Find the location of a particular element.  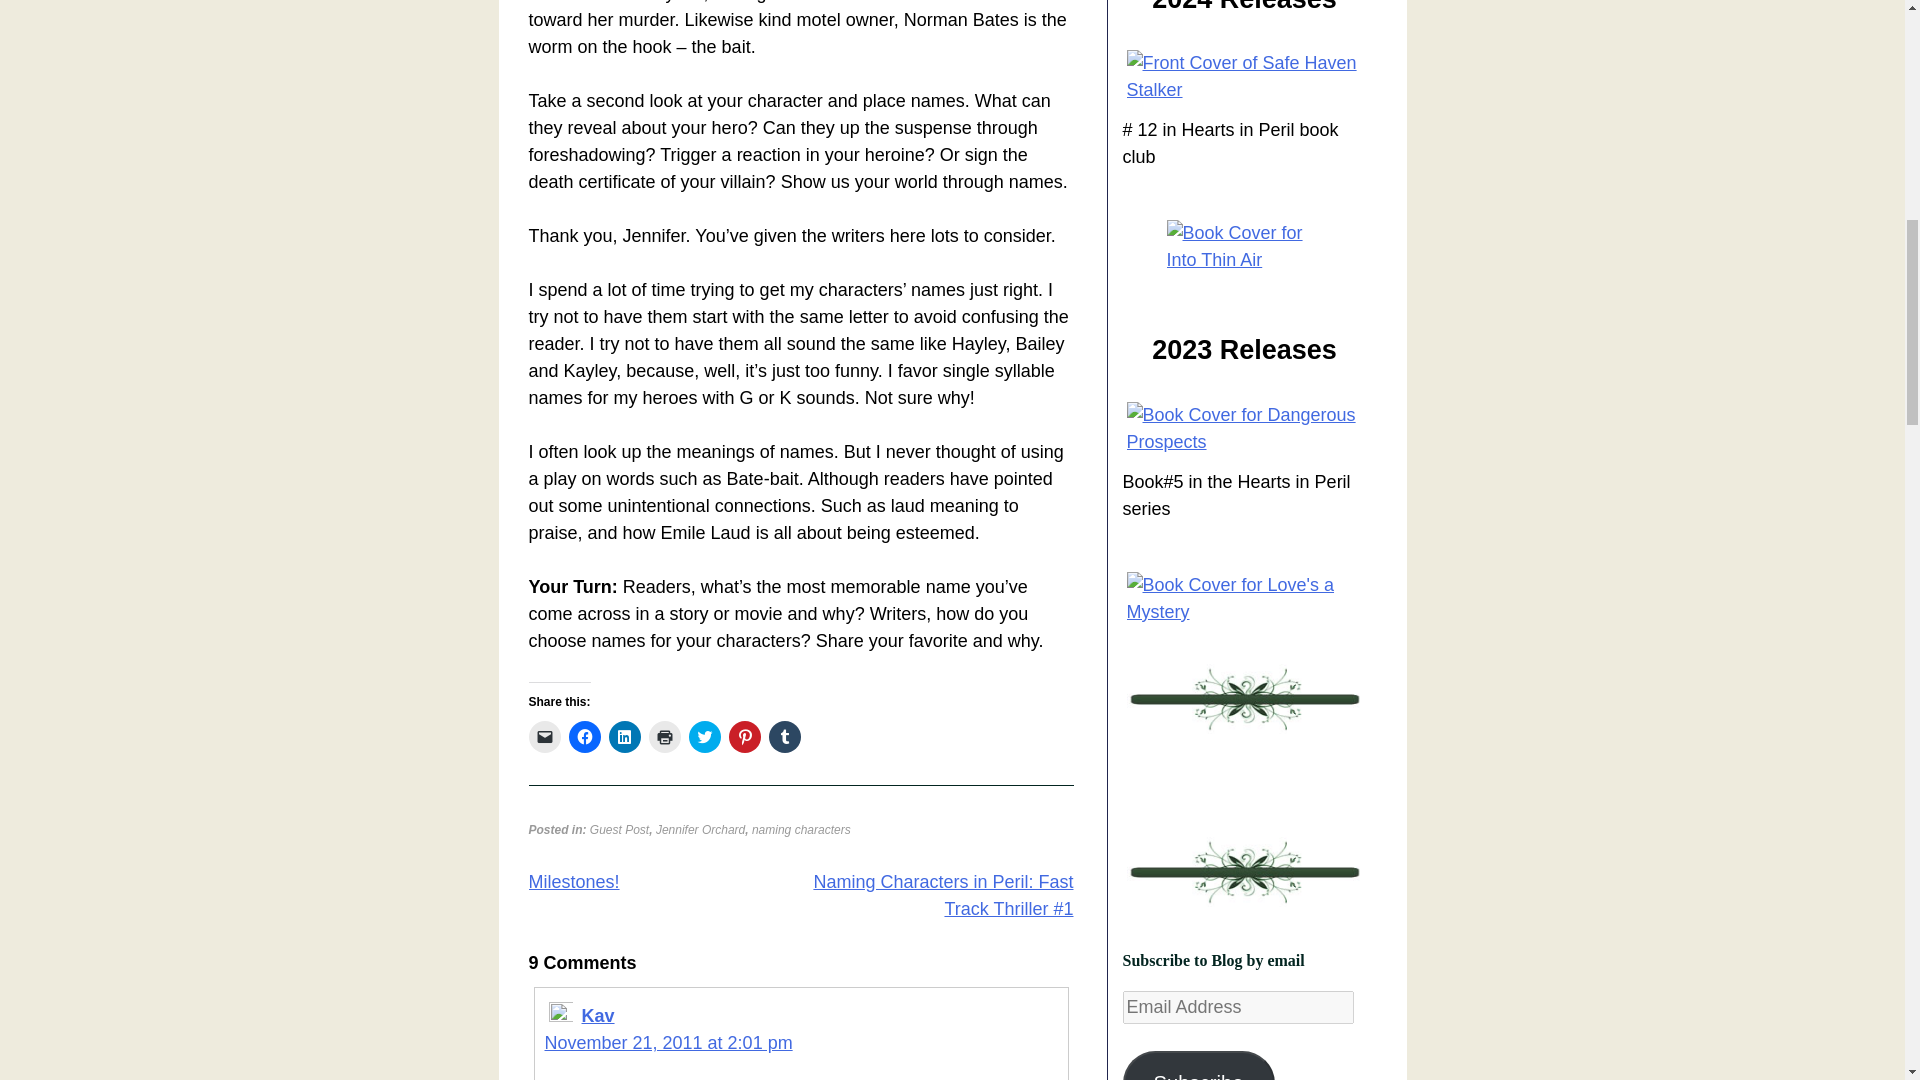

Click to share on LinkedIn is located at coordinates (624, 736).